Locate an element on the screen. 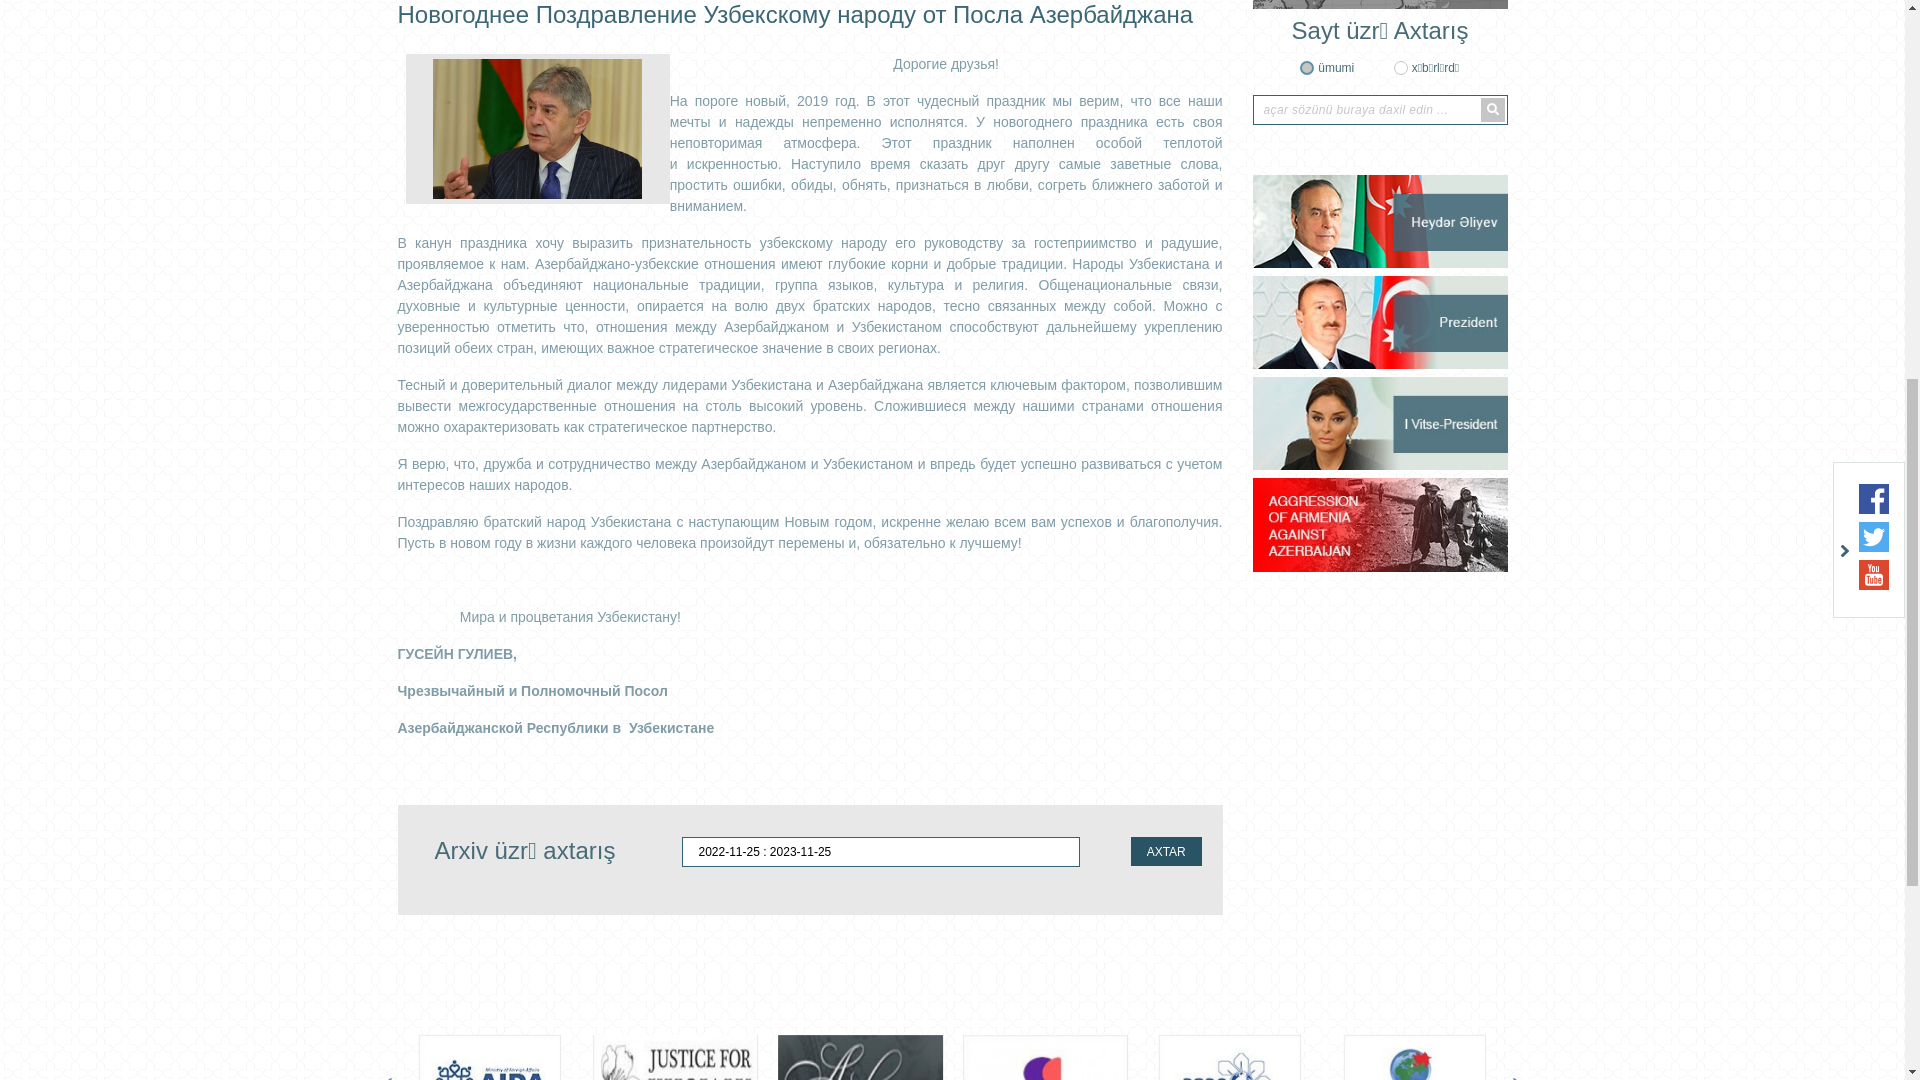  ELANLAR is located at coordinates (1066, 710).